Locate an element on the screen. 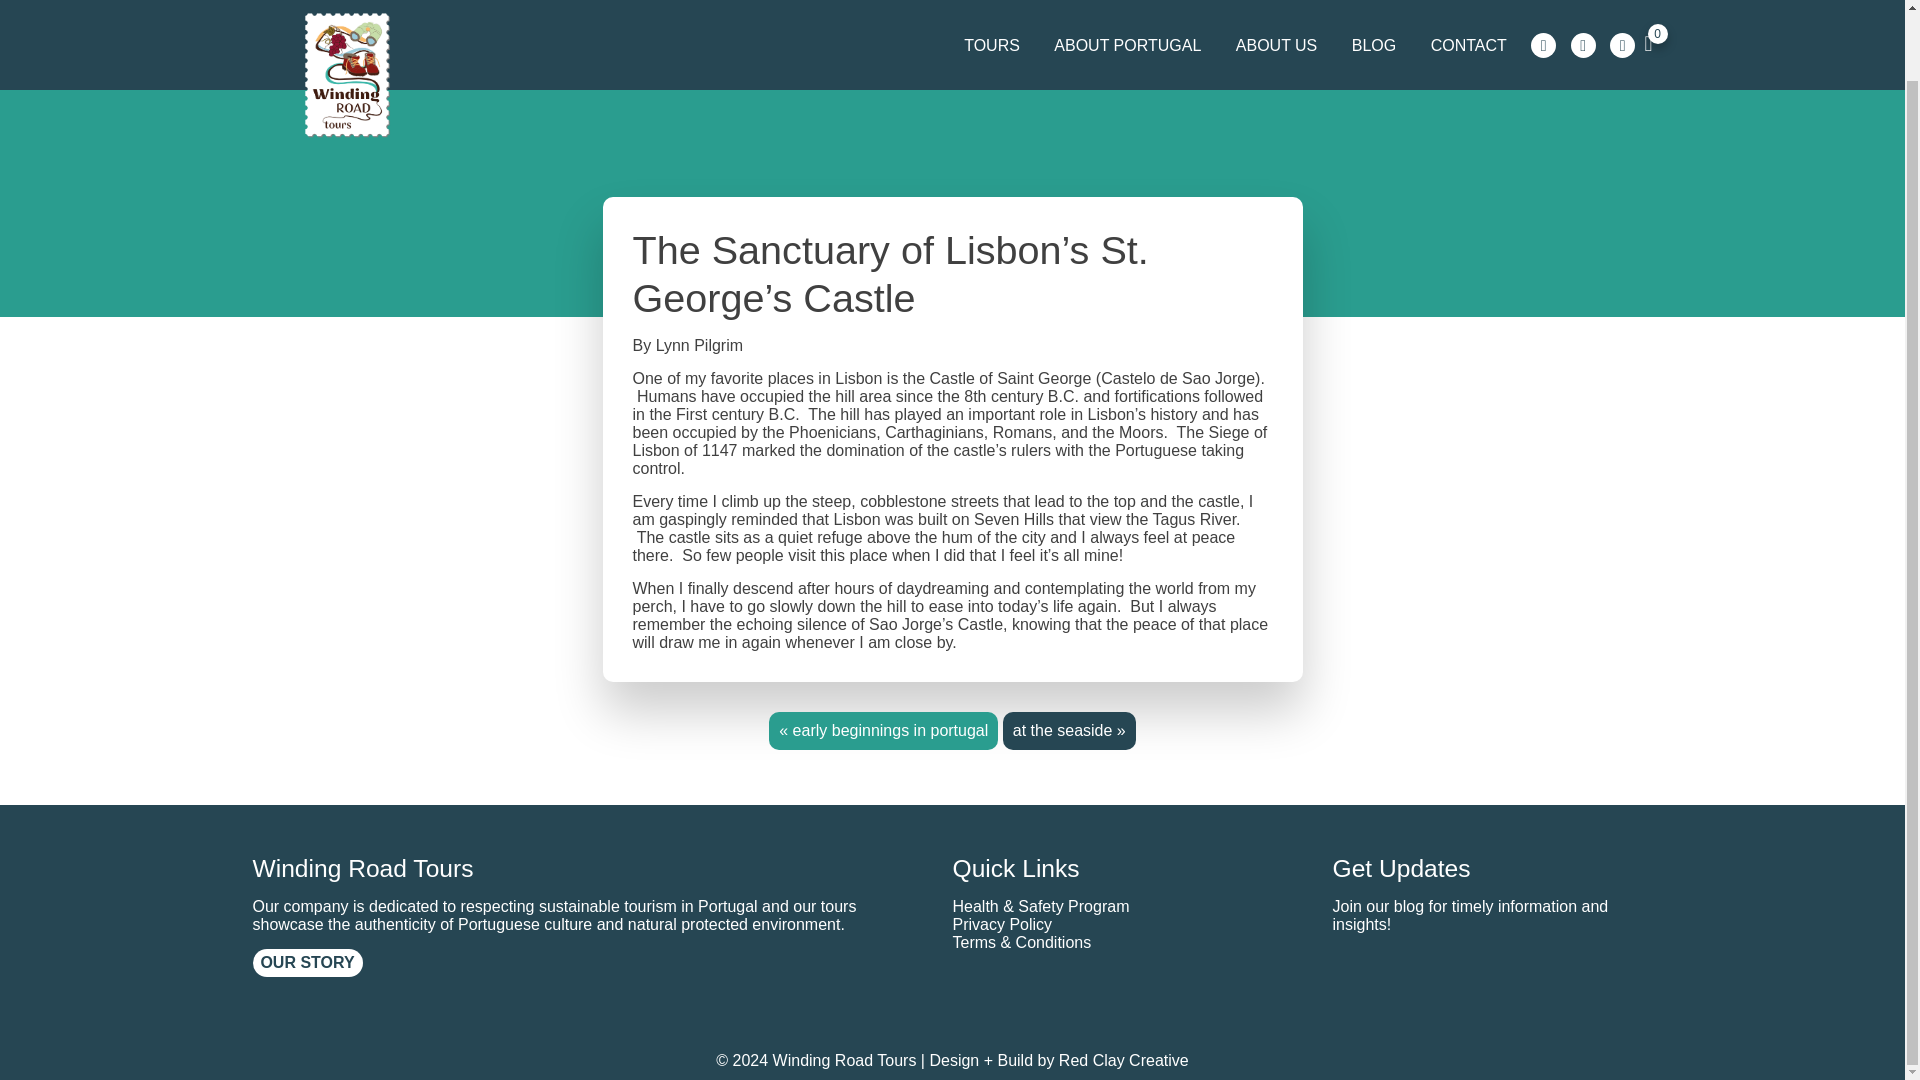  Lynn Pilgrim is located at coordinates (700, 345).